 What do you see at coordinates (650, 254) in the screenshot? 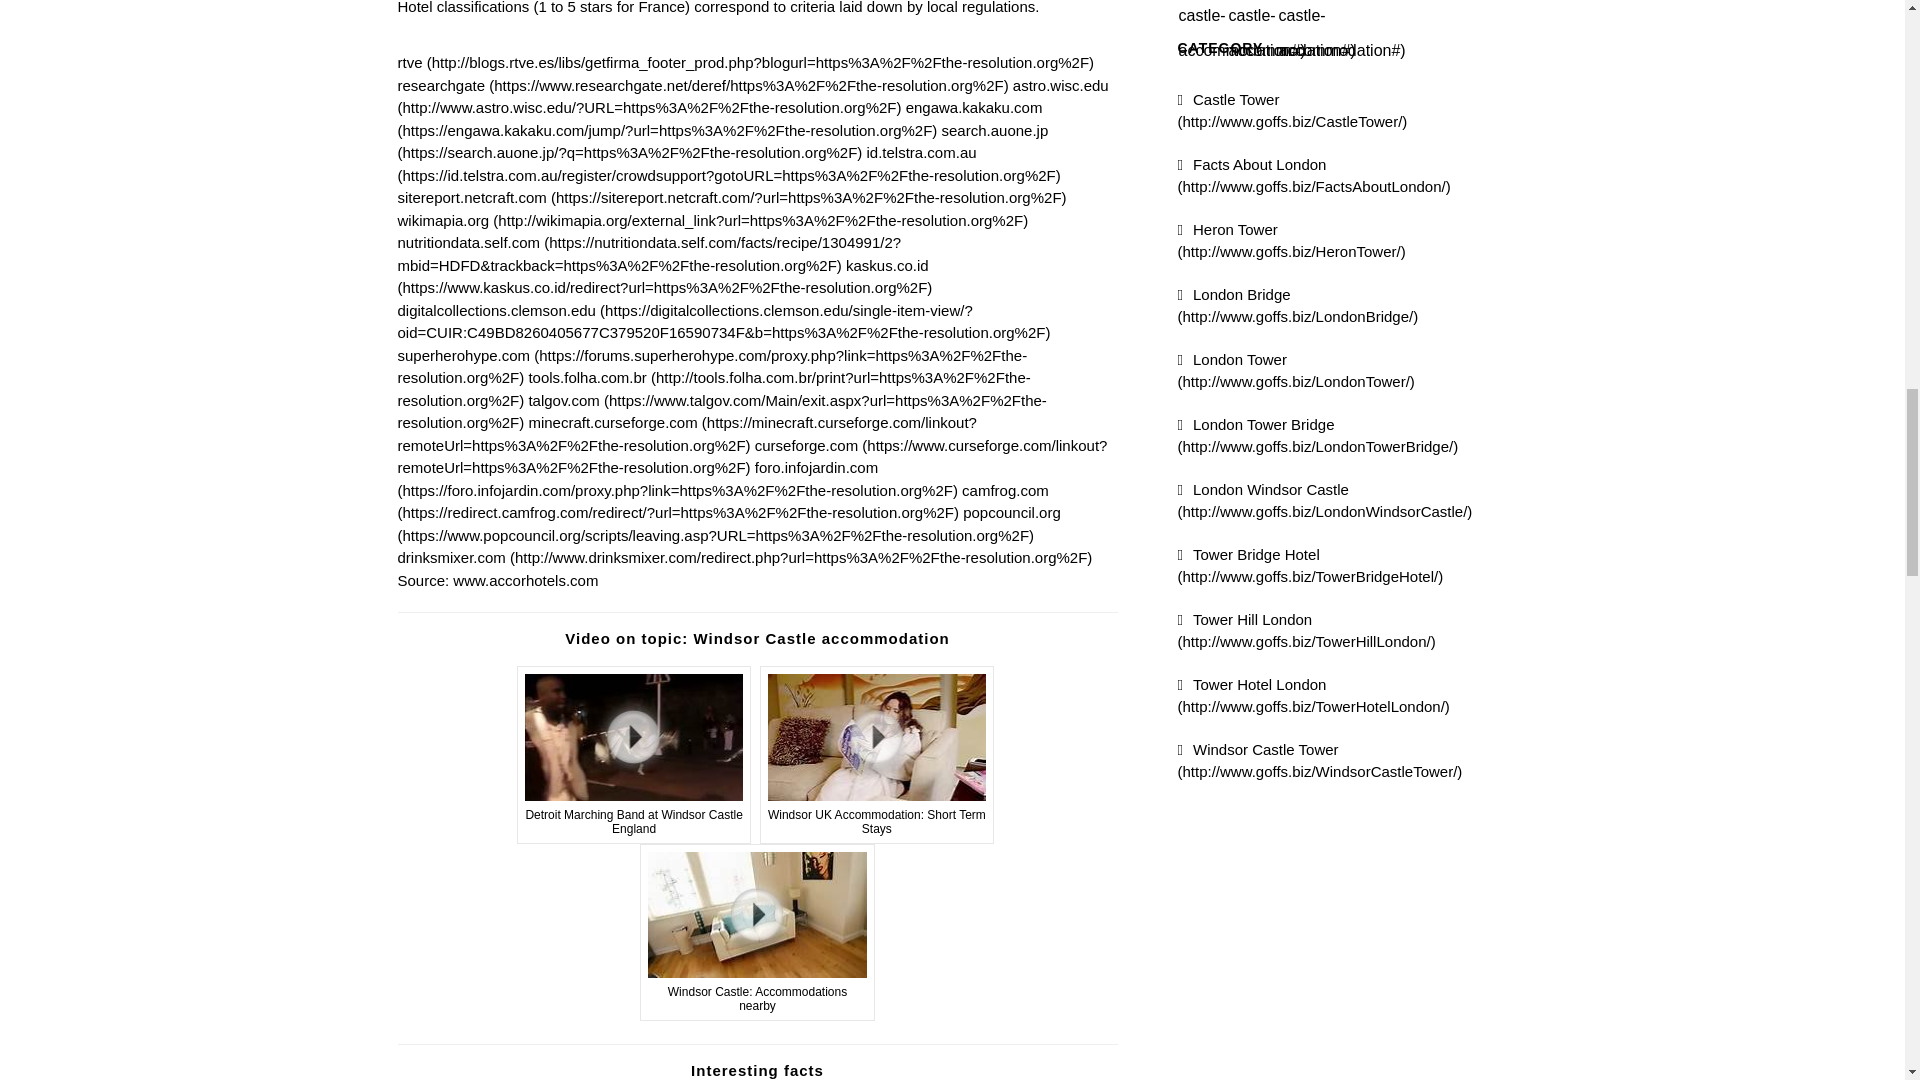
I see `nutritiondata.self.com` at bounding box center [650, 254].